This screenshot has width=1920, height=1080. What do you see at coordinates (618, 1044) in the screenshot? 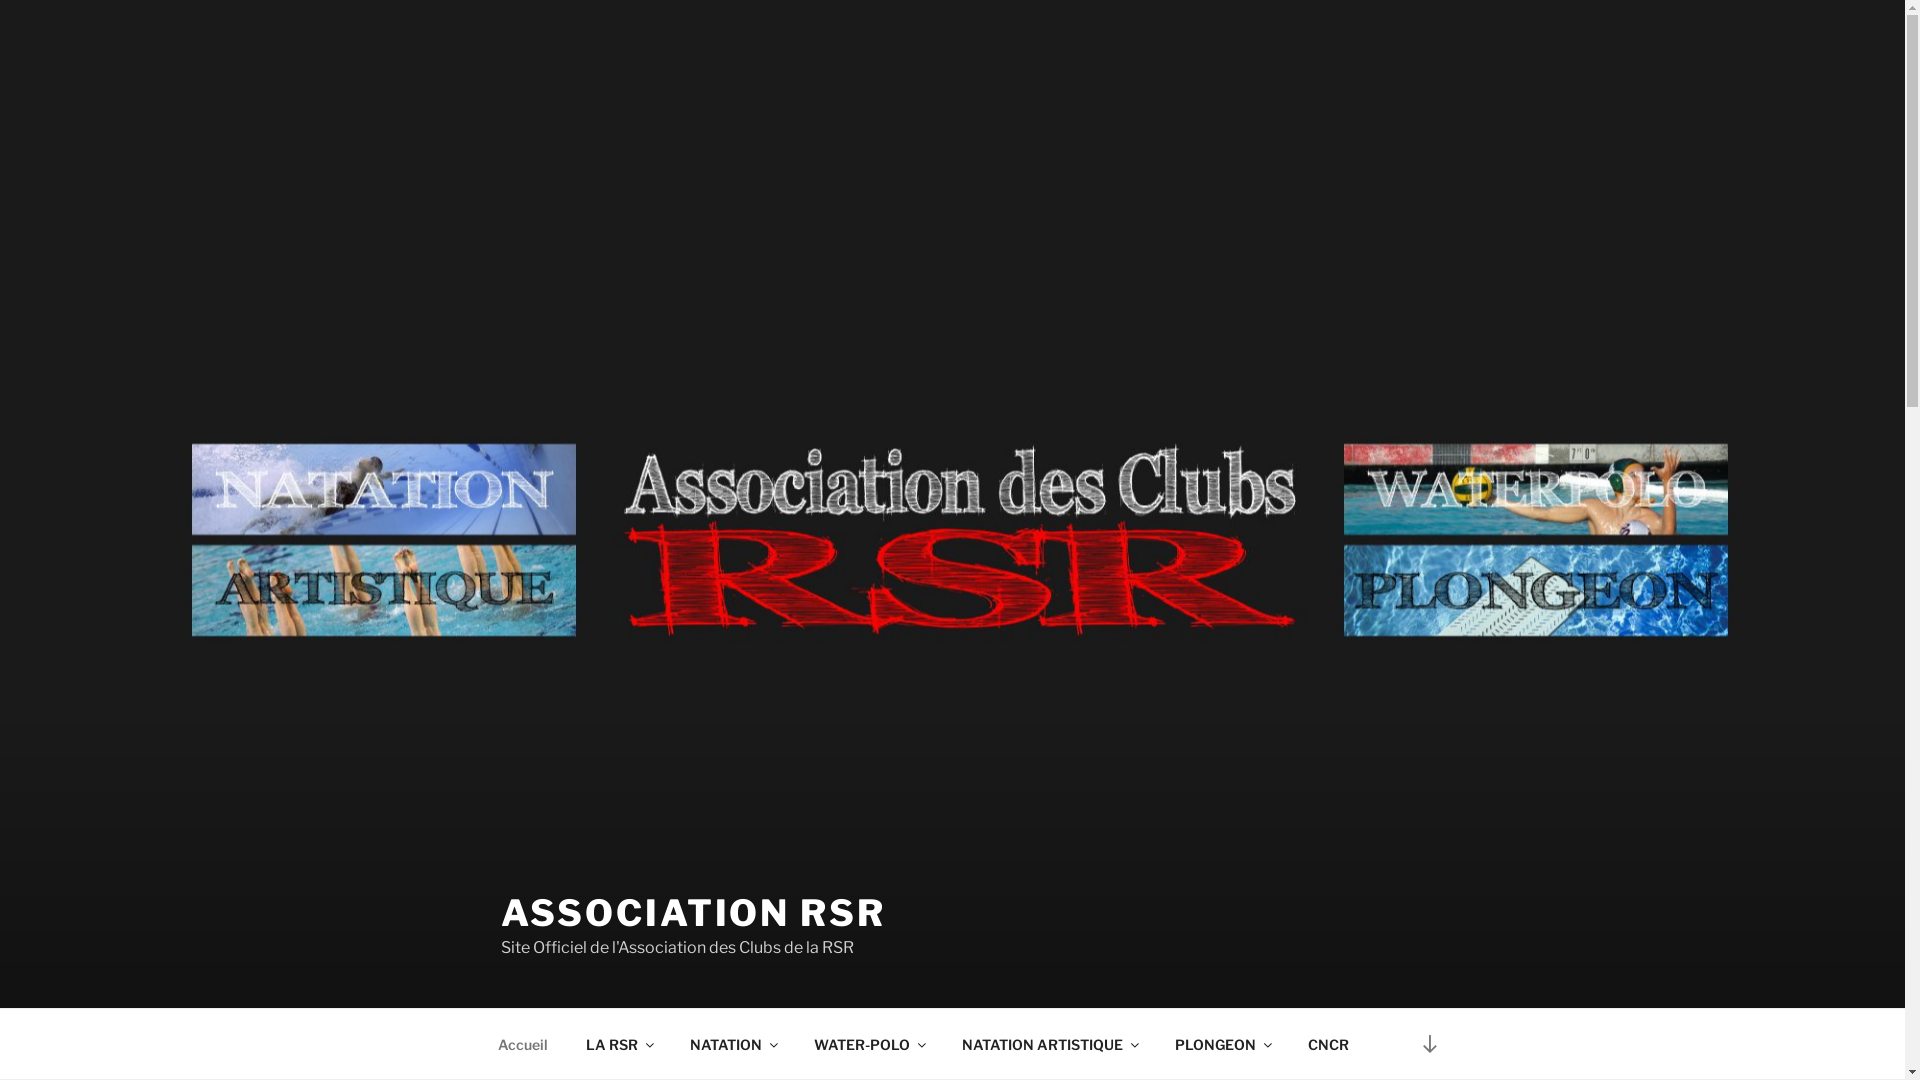
I see `LA RSR` at bounding box center [618, 1044].